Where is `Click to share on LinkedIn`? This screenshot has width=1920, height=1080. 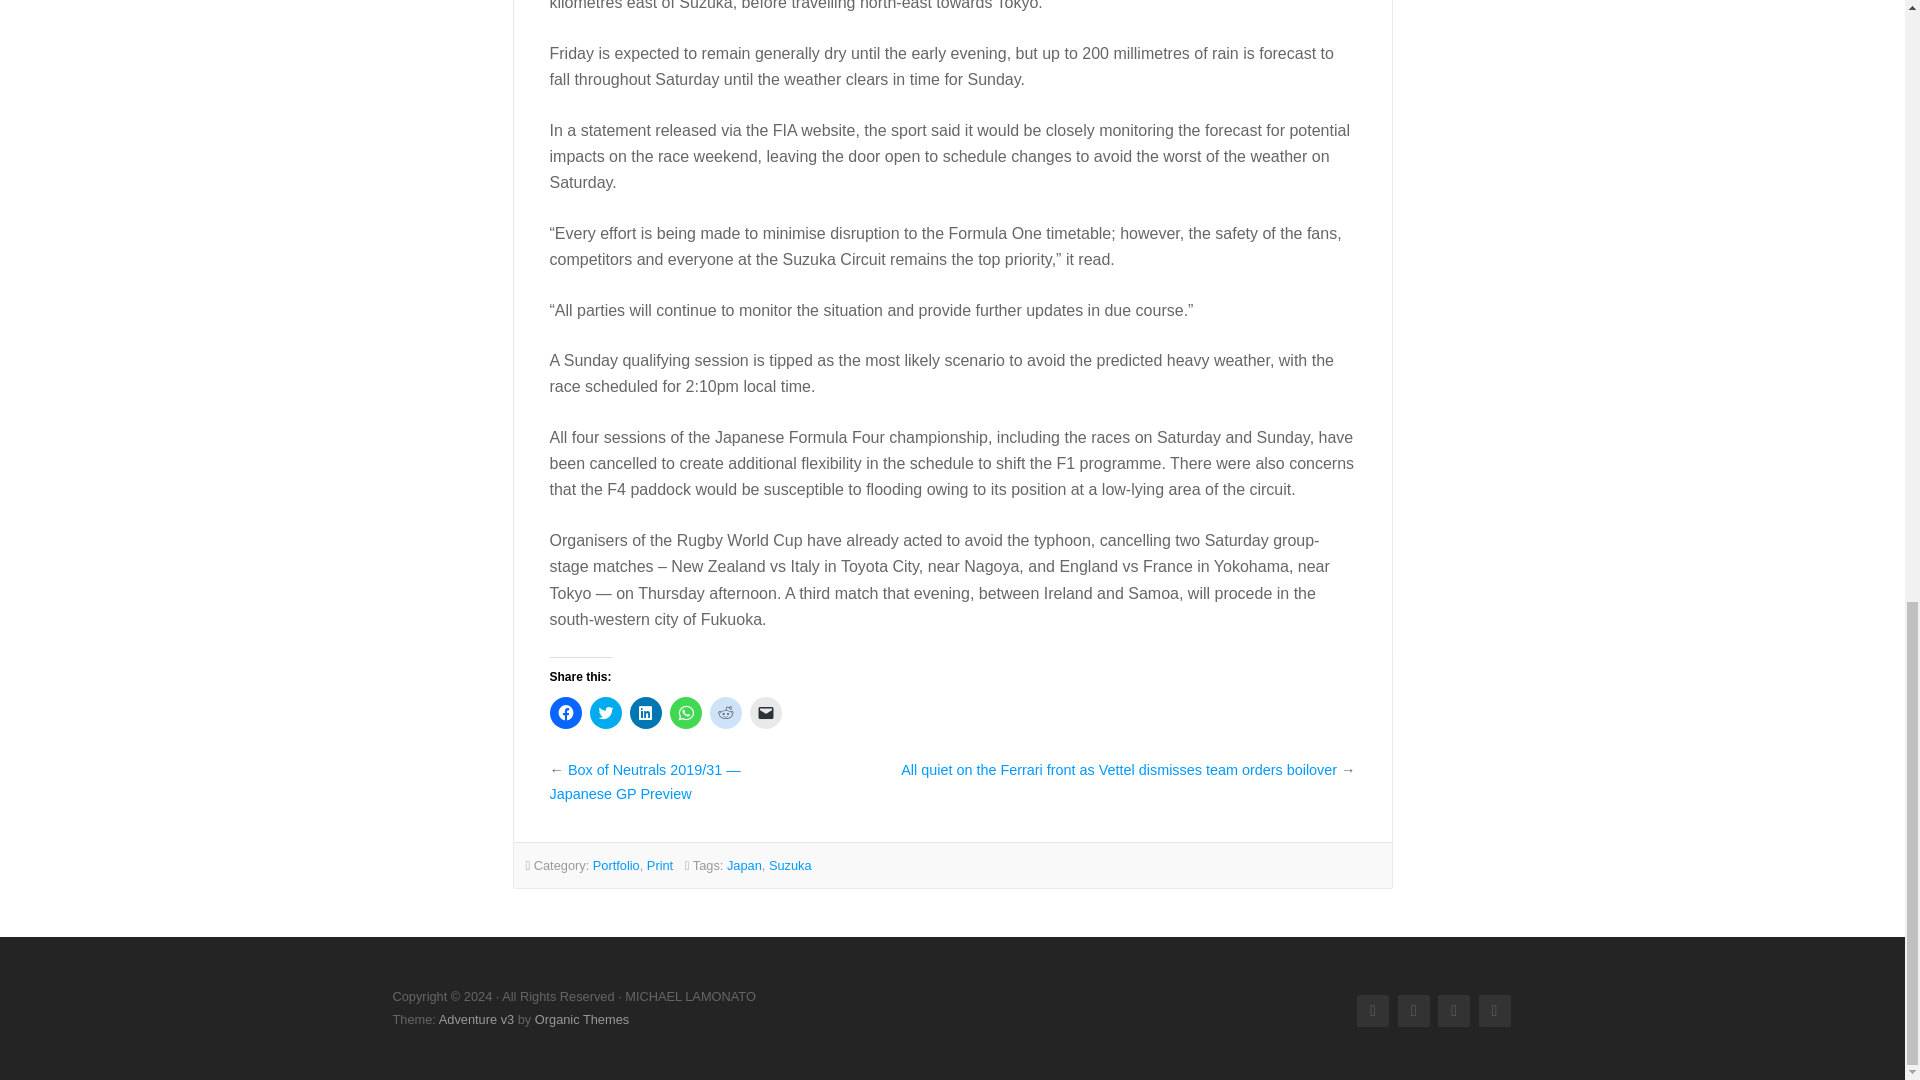
Click to share on LinkedIn is located at coordinates (646, 712).